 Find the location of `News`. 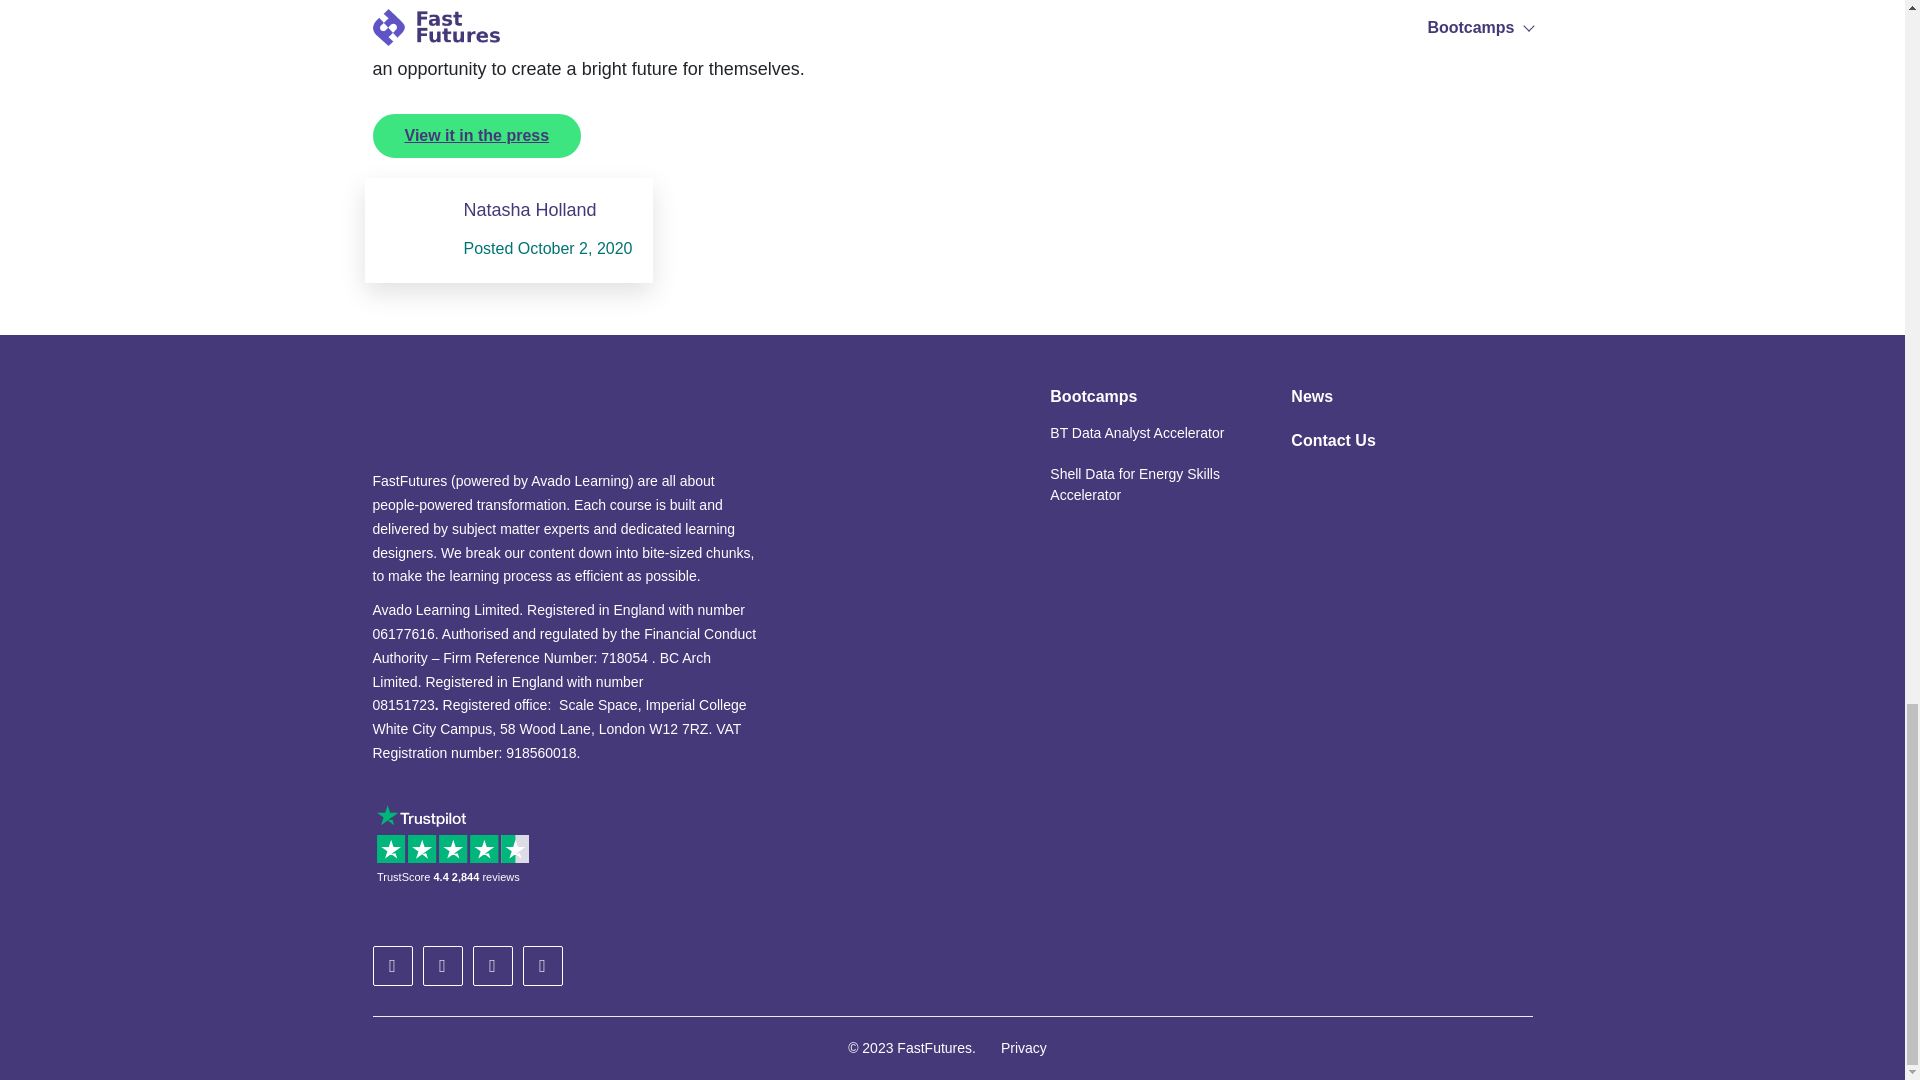

News is located at coordinates (1311, 396).